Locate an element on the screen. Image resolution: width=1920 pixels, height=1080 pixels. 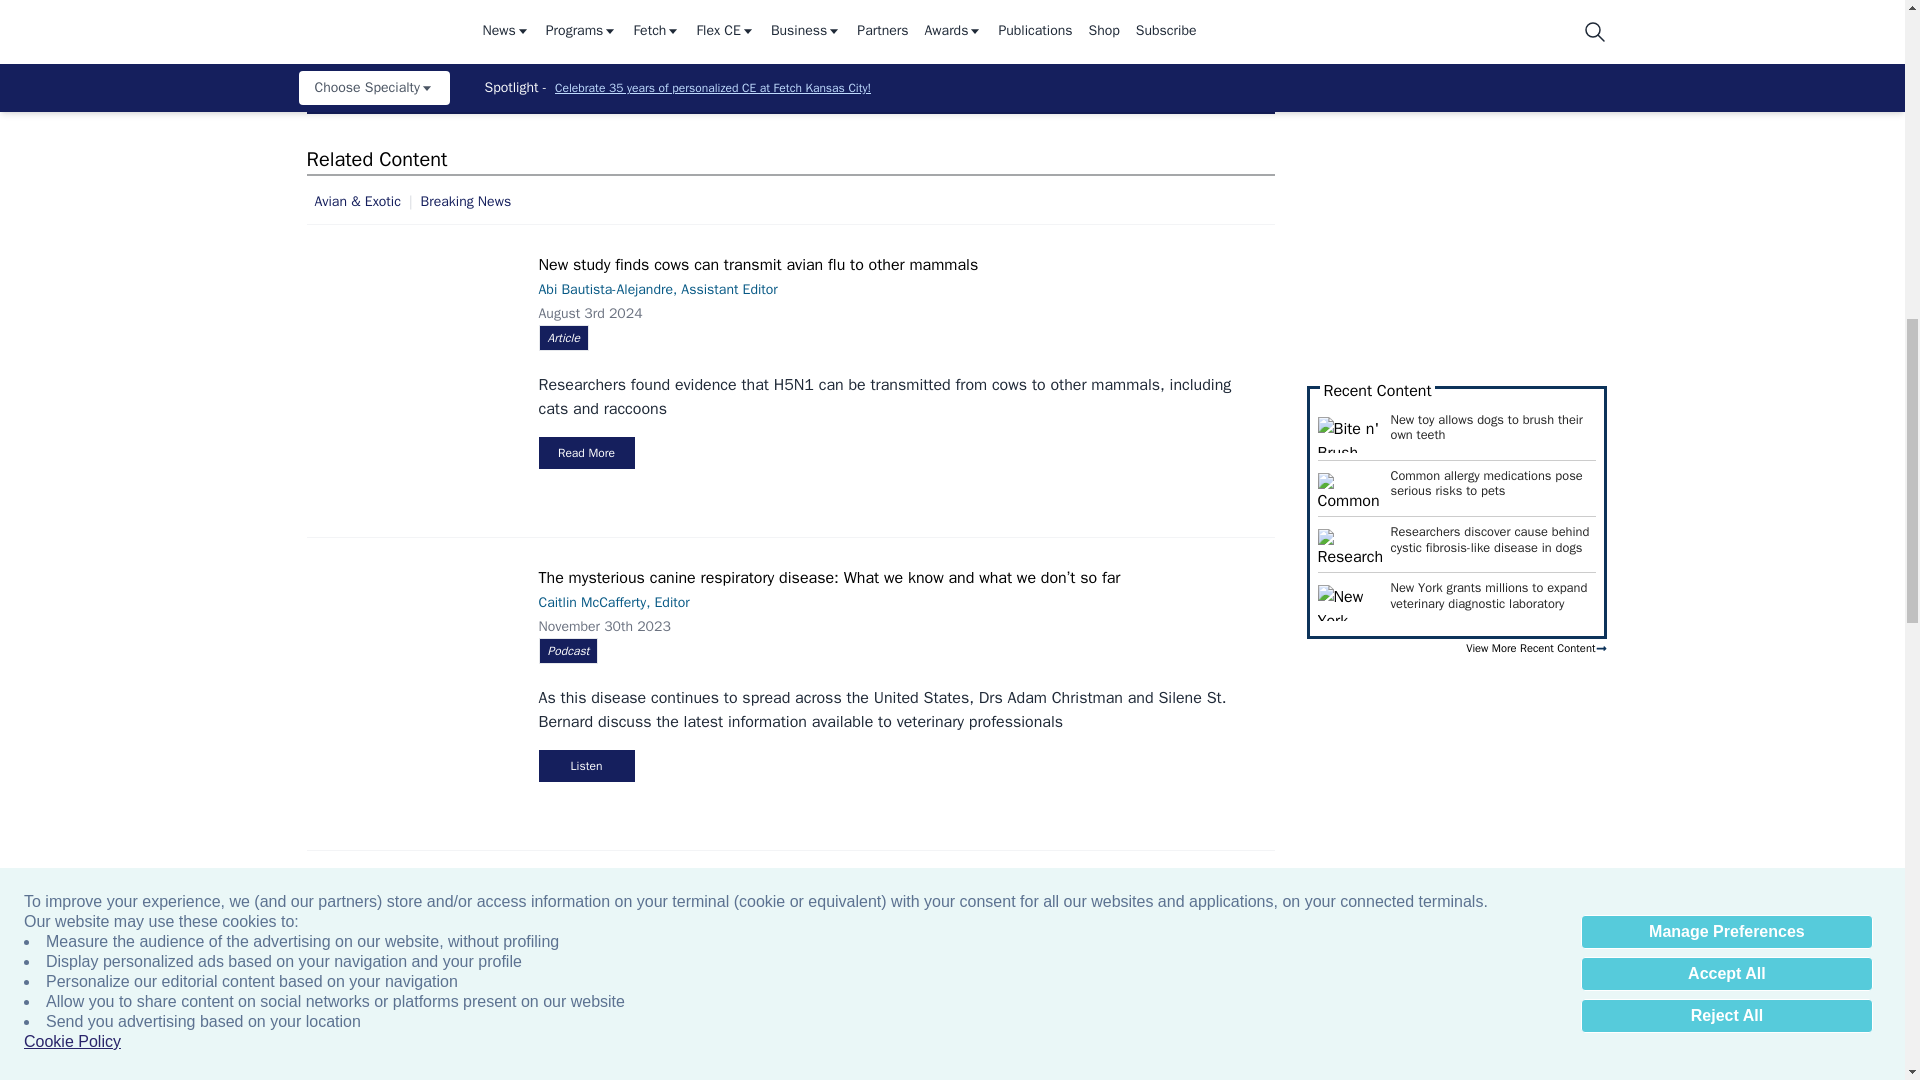
Making waves in sea turtle conservation  is located at coordinates (1750, 15).